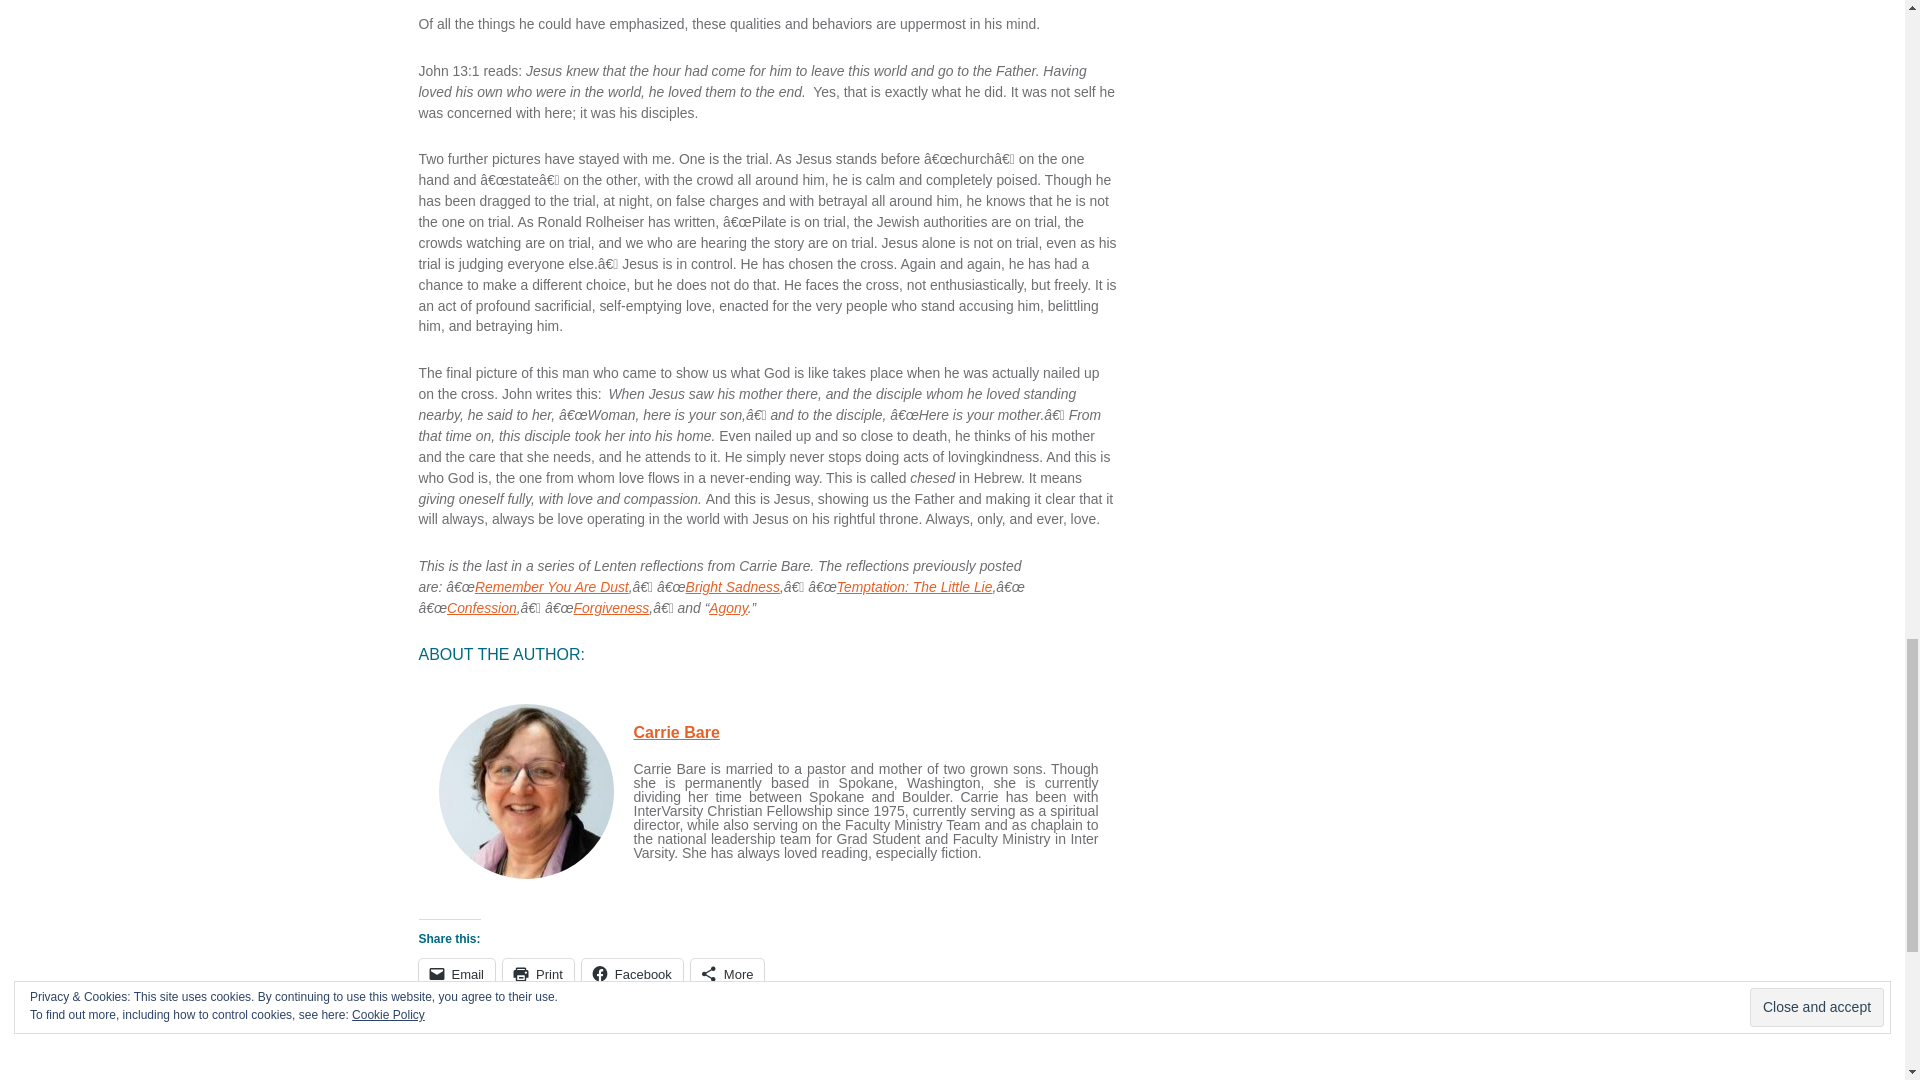  I want to click on Forgiveness, so click(612, 608).